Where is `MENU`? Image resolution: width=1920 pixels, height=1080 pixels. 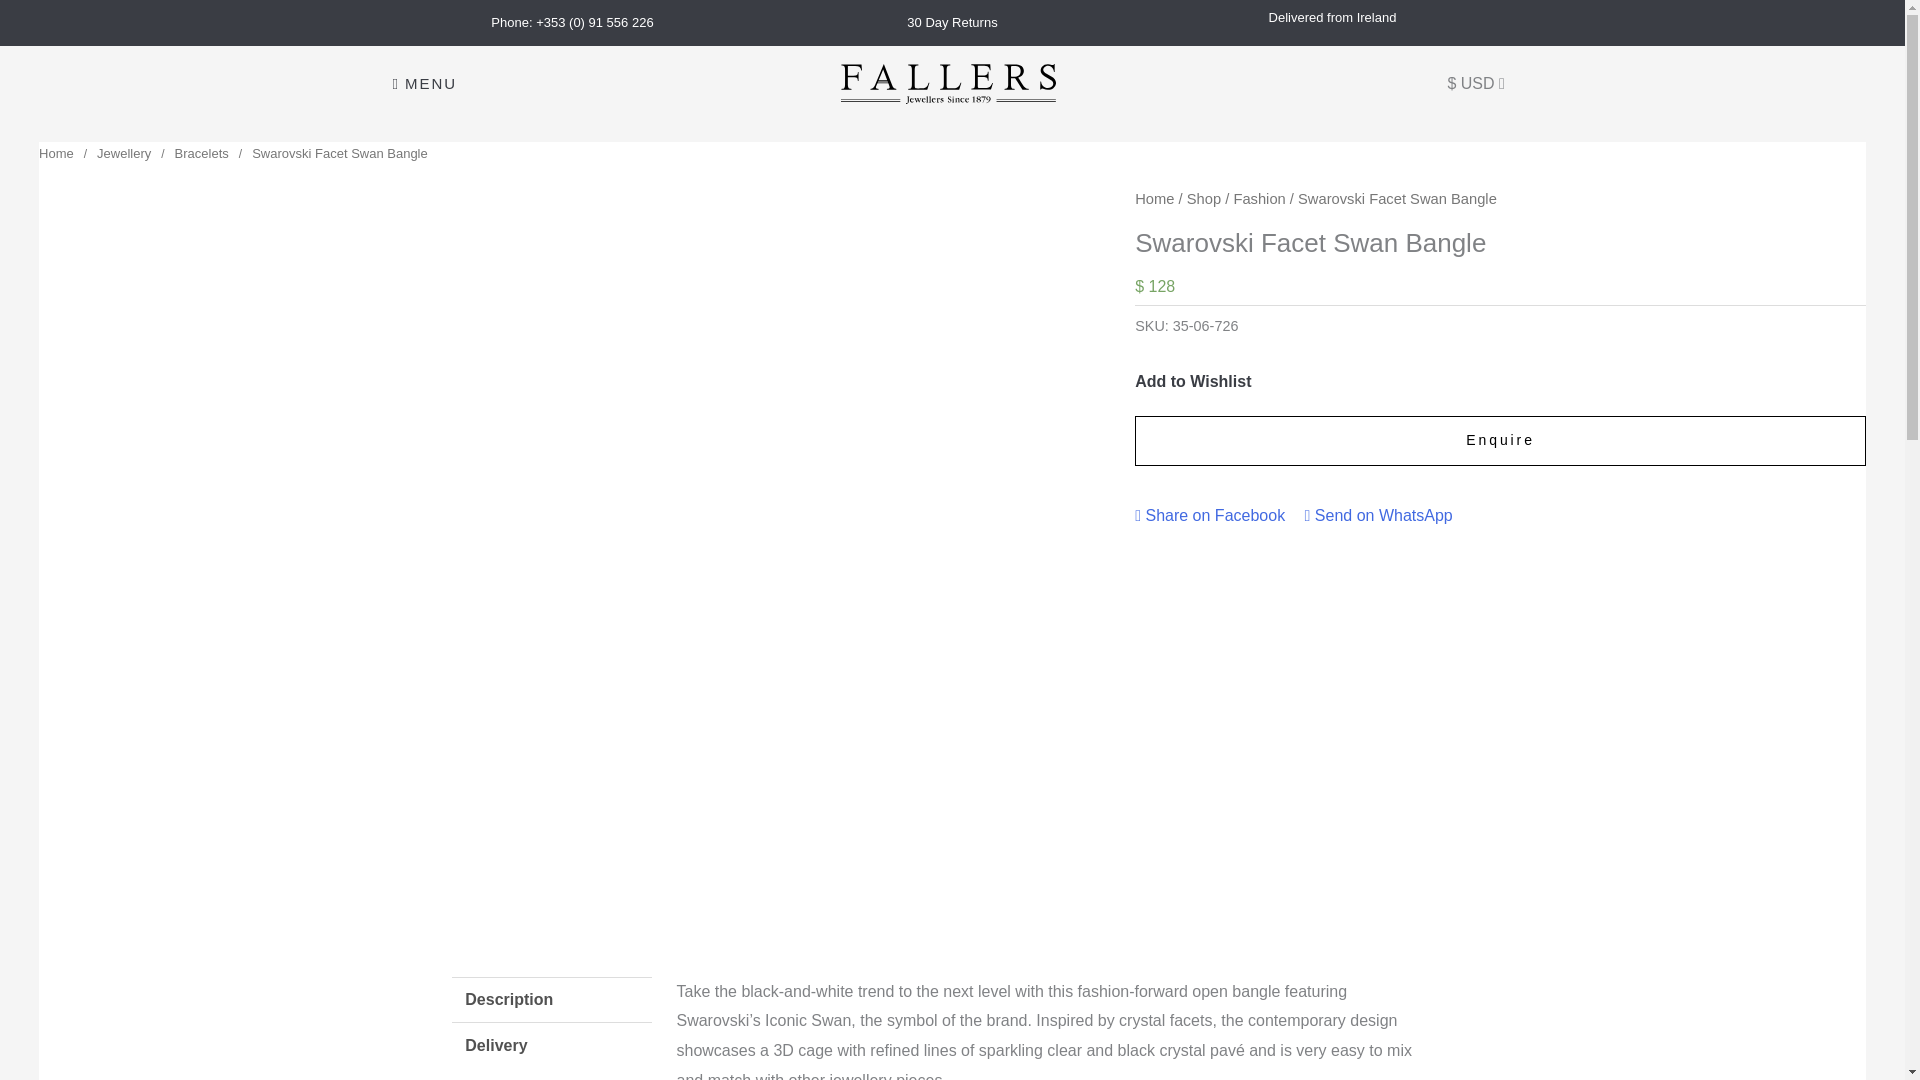
MENU is located at coordinates (424, 84).